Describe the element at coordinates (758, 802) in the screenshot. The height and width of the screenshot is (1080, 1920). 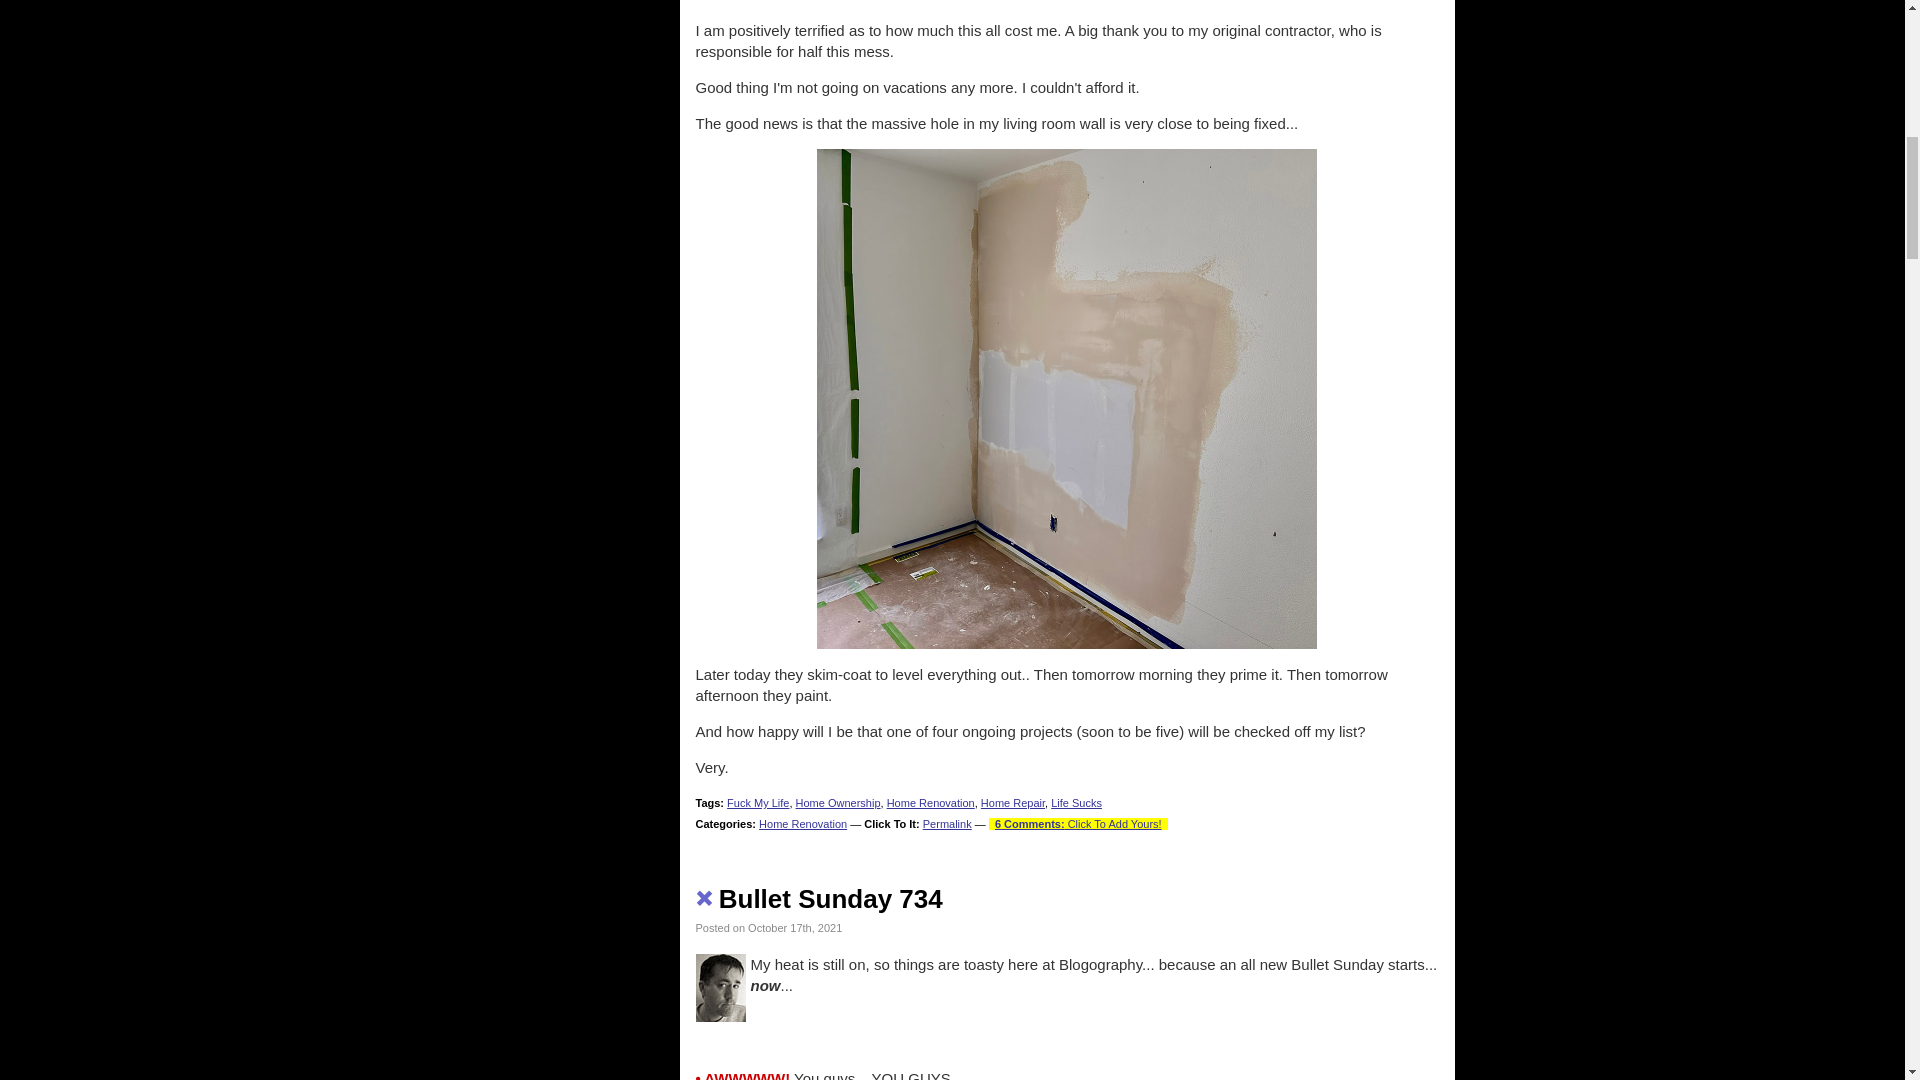
I see `Fuck My Life` at that location.